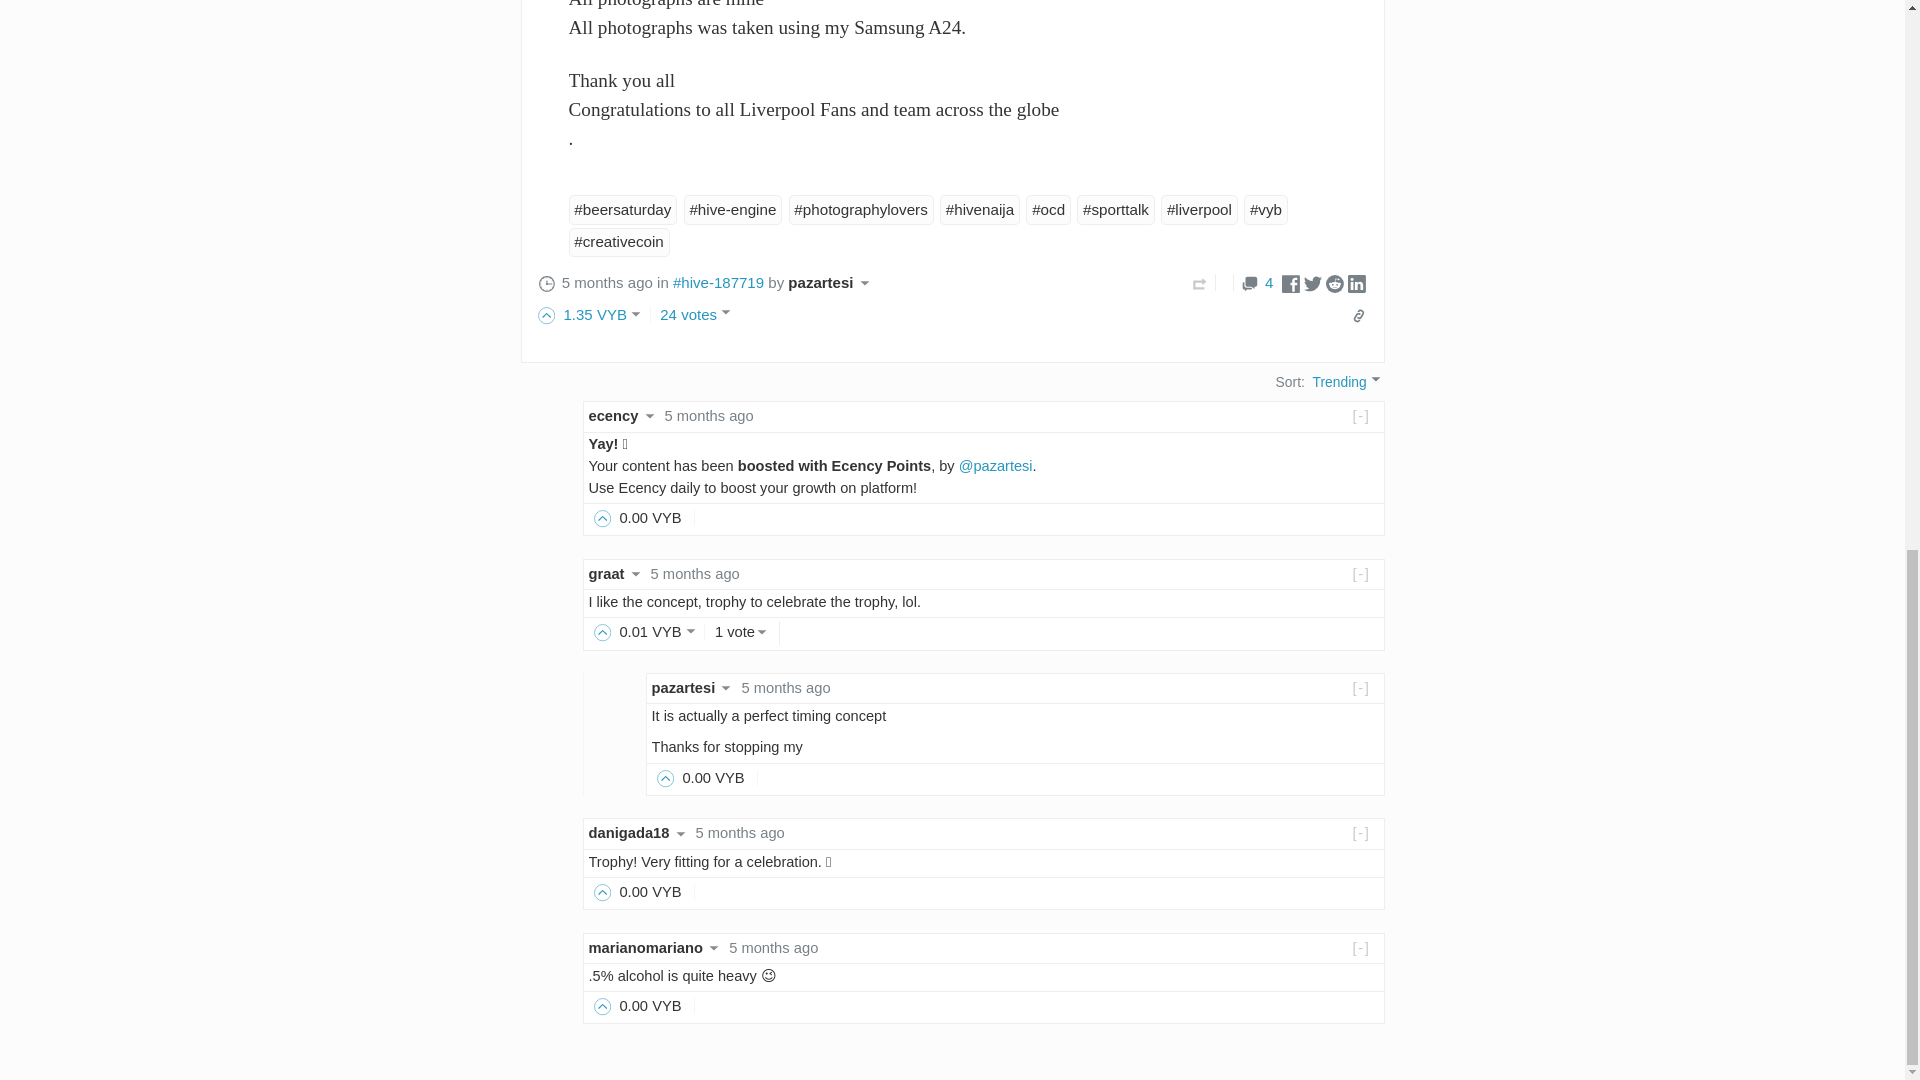 This screenshot has height=1080, width=1920. What do you see at coordinates (698, 314) in the screenshot?
I see `24 votes` at bounding box center [698, 314].